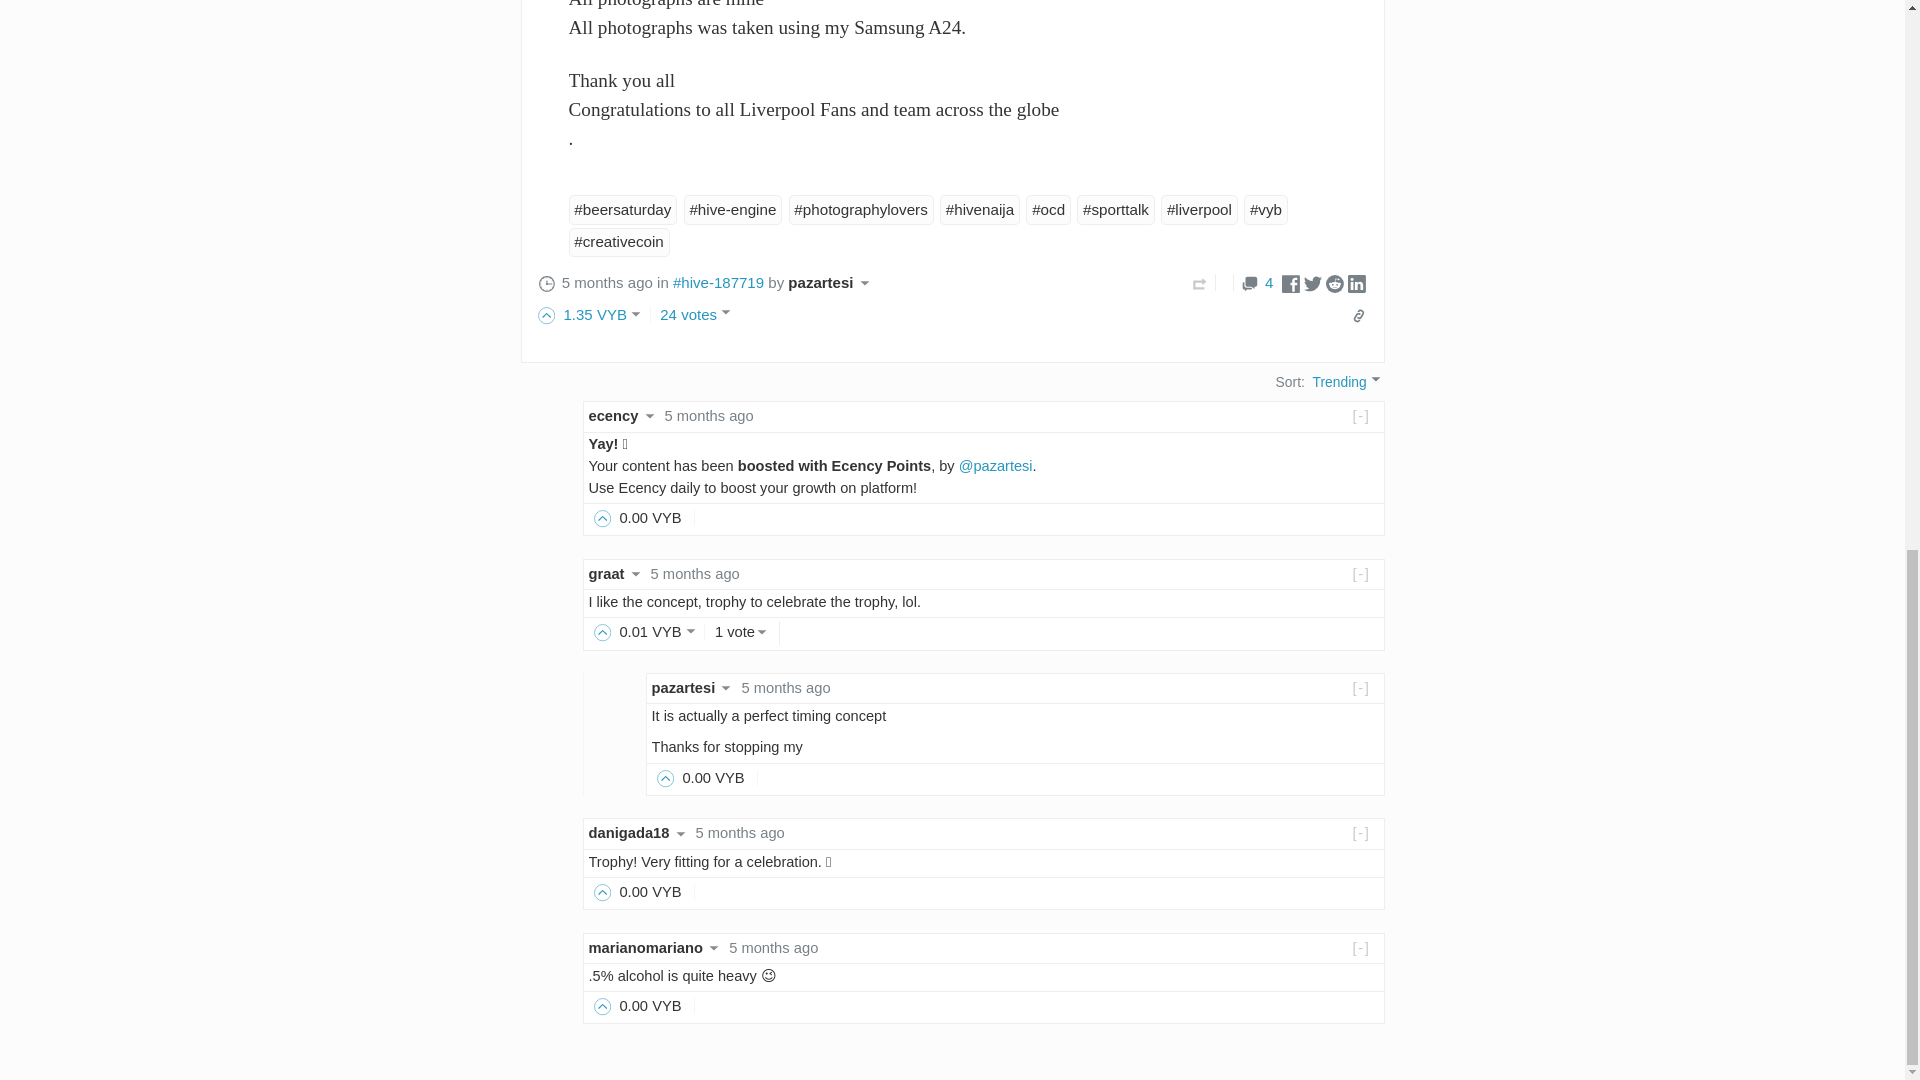 This screenshot has height=1080, width=1920. What do you see at coordinates (698, 314) in the screenshot?
I see `24 votes` at bounding box center [698, 314].